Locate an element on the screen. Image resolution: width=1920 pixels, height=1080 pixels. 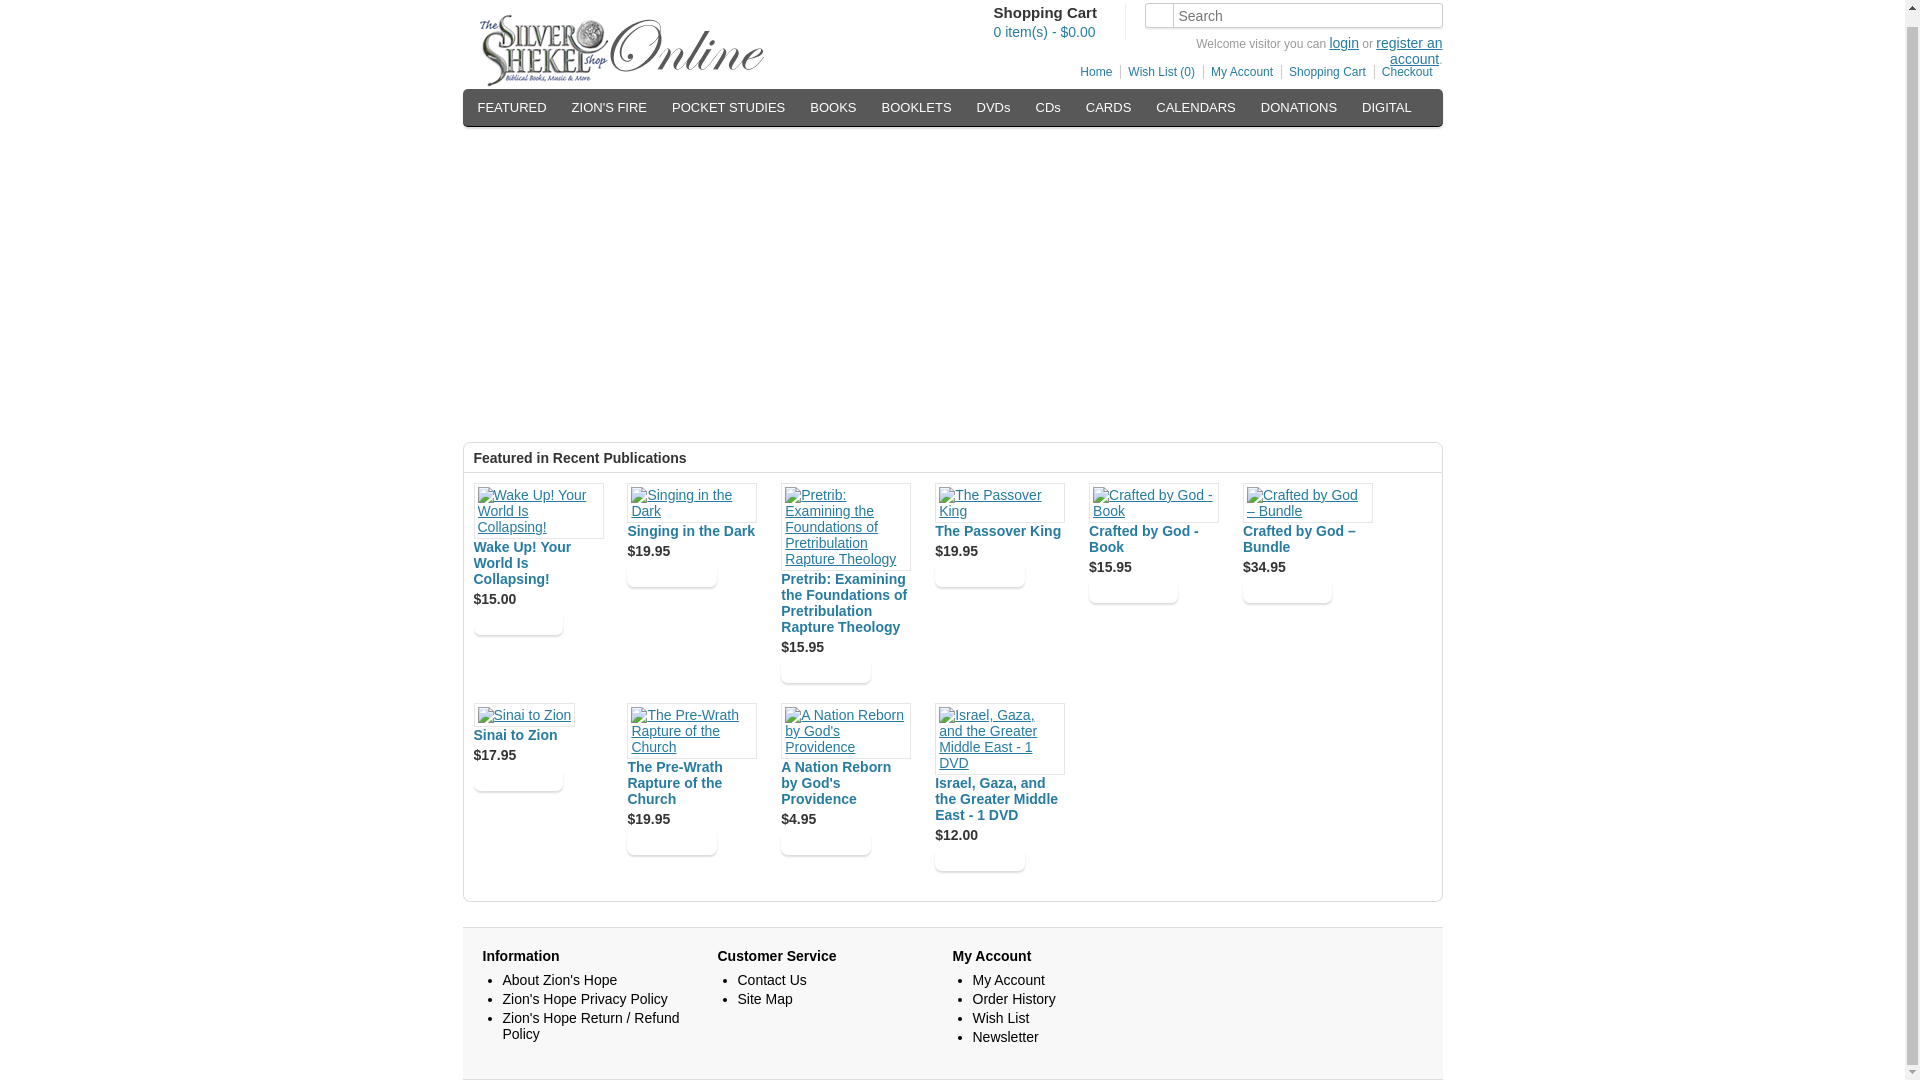
Add to Cart is located at coordinates (672, 574).